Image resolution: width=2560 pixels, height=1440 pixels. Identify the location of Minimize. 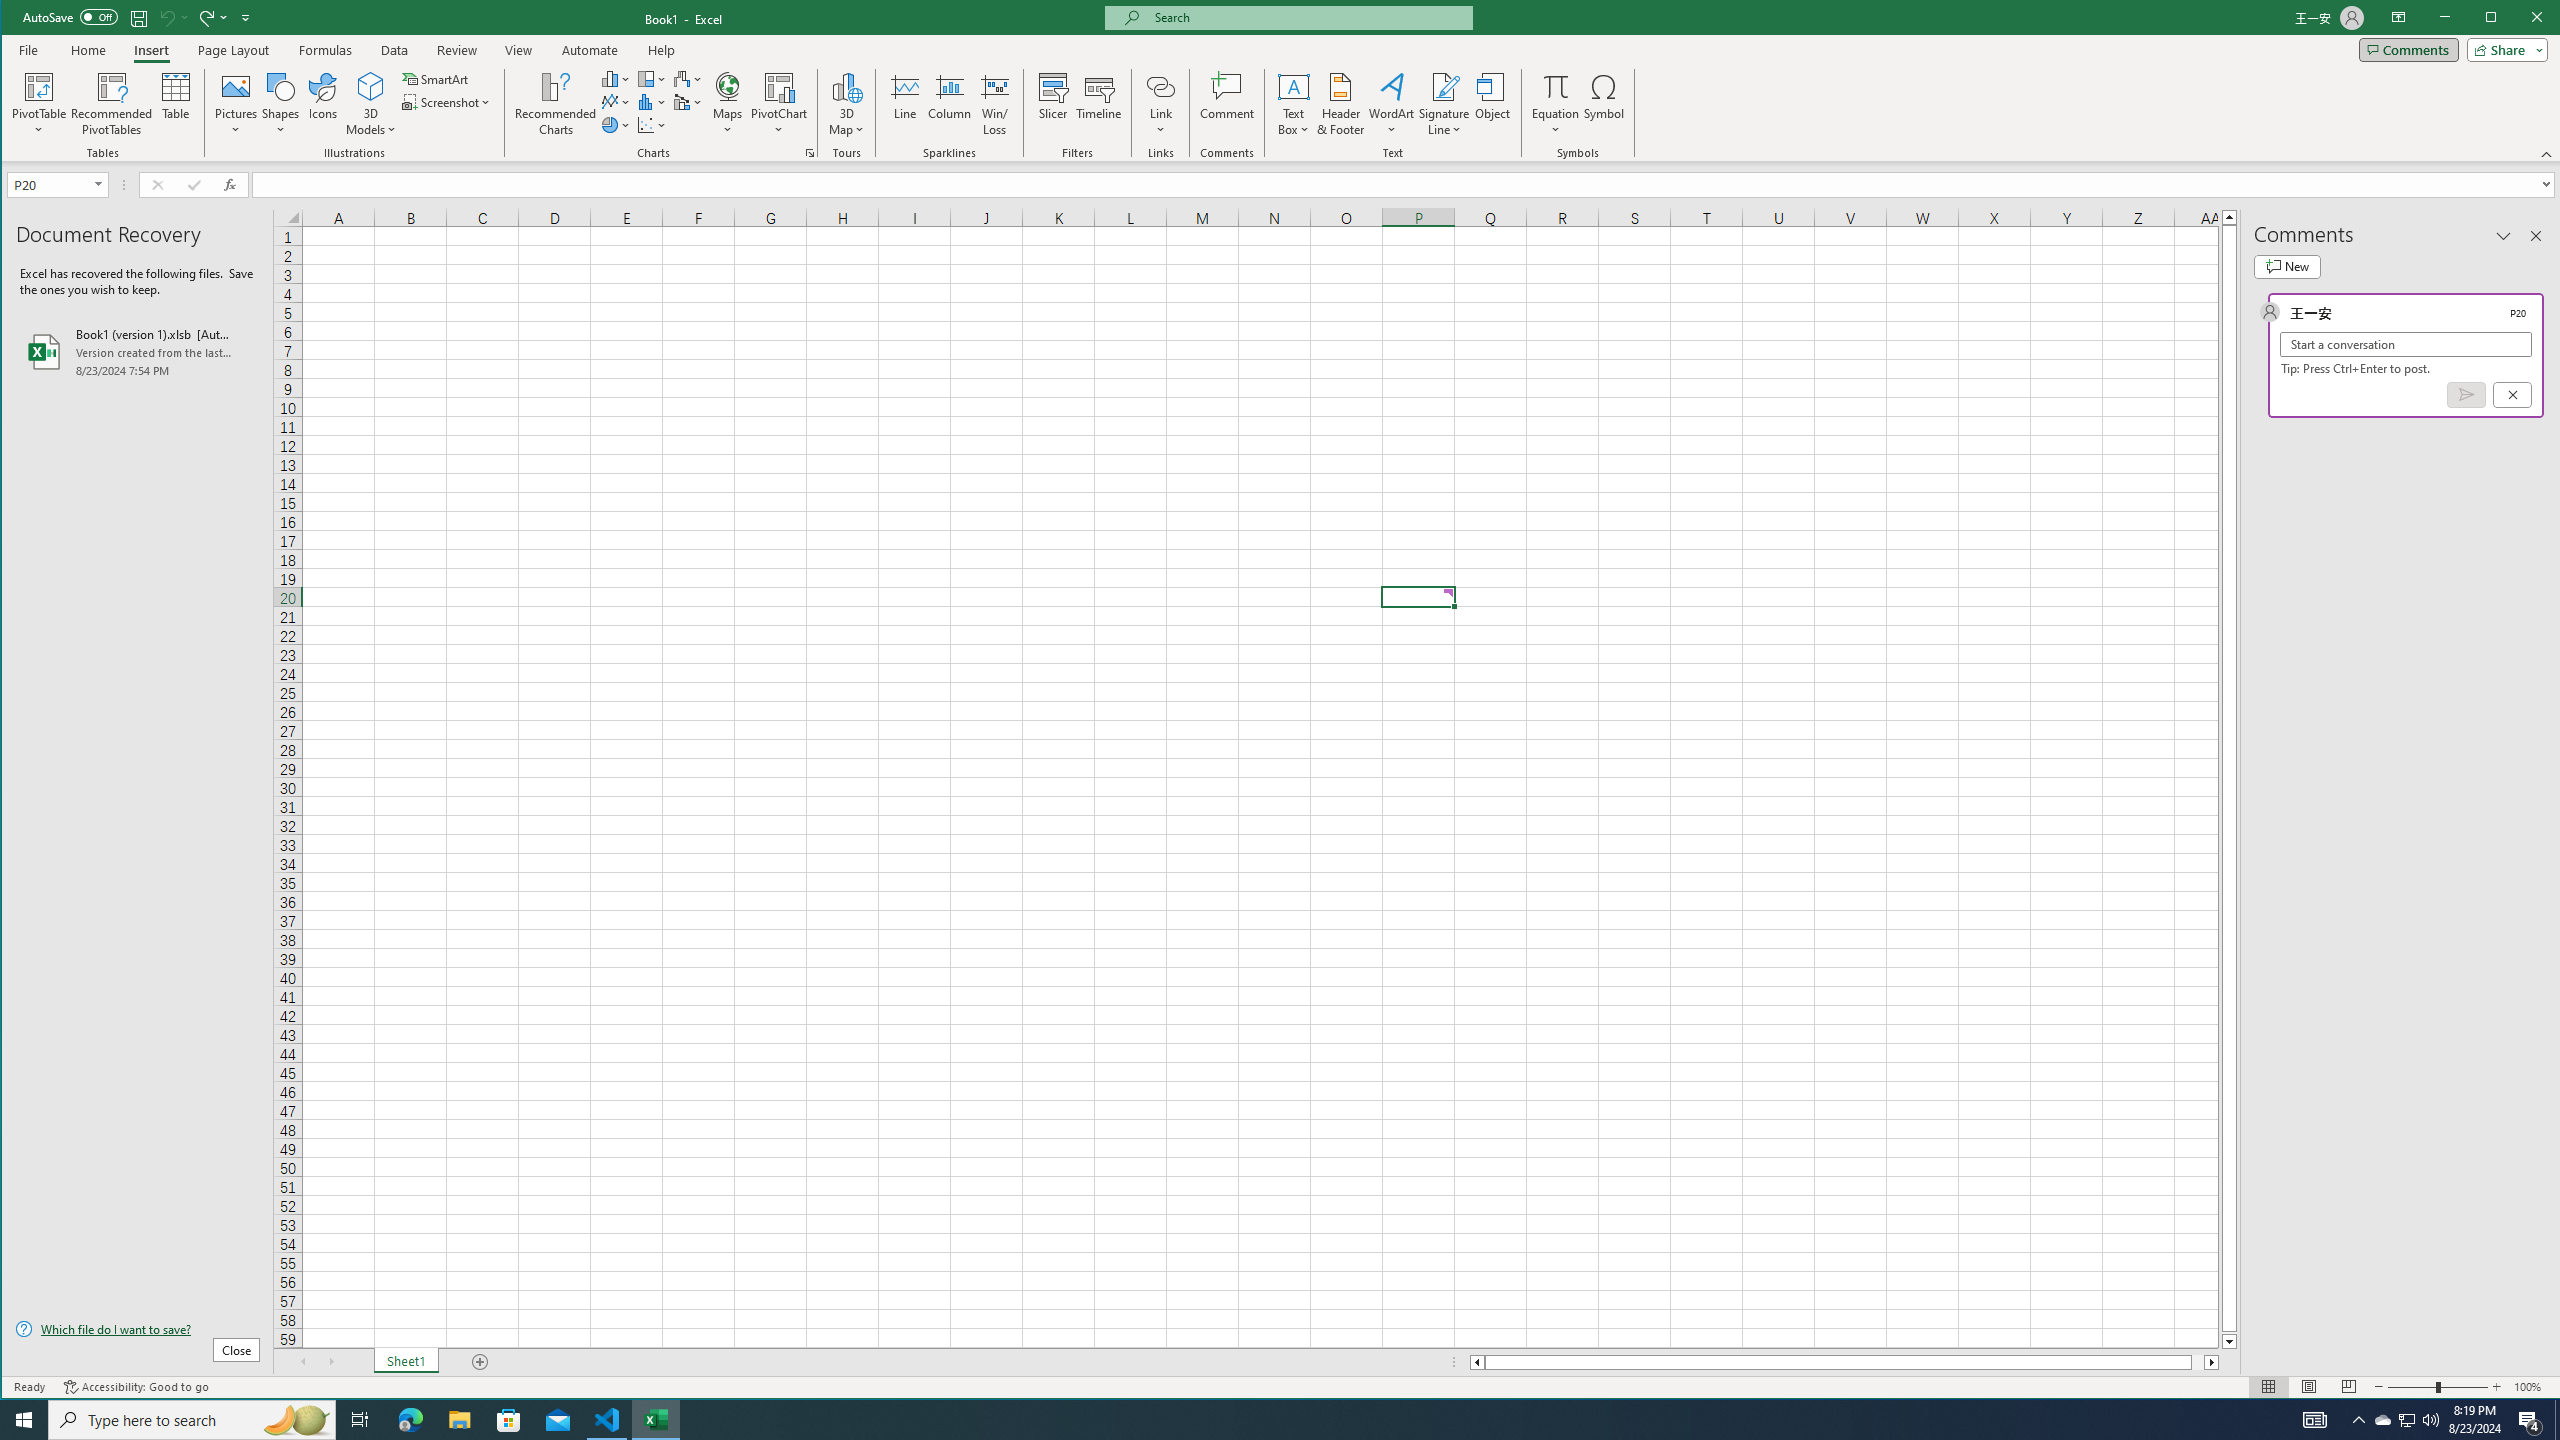
(2496, 19).